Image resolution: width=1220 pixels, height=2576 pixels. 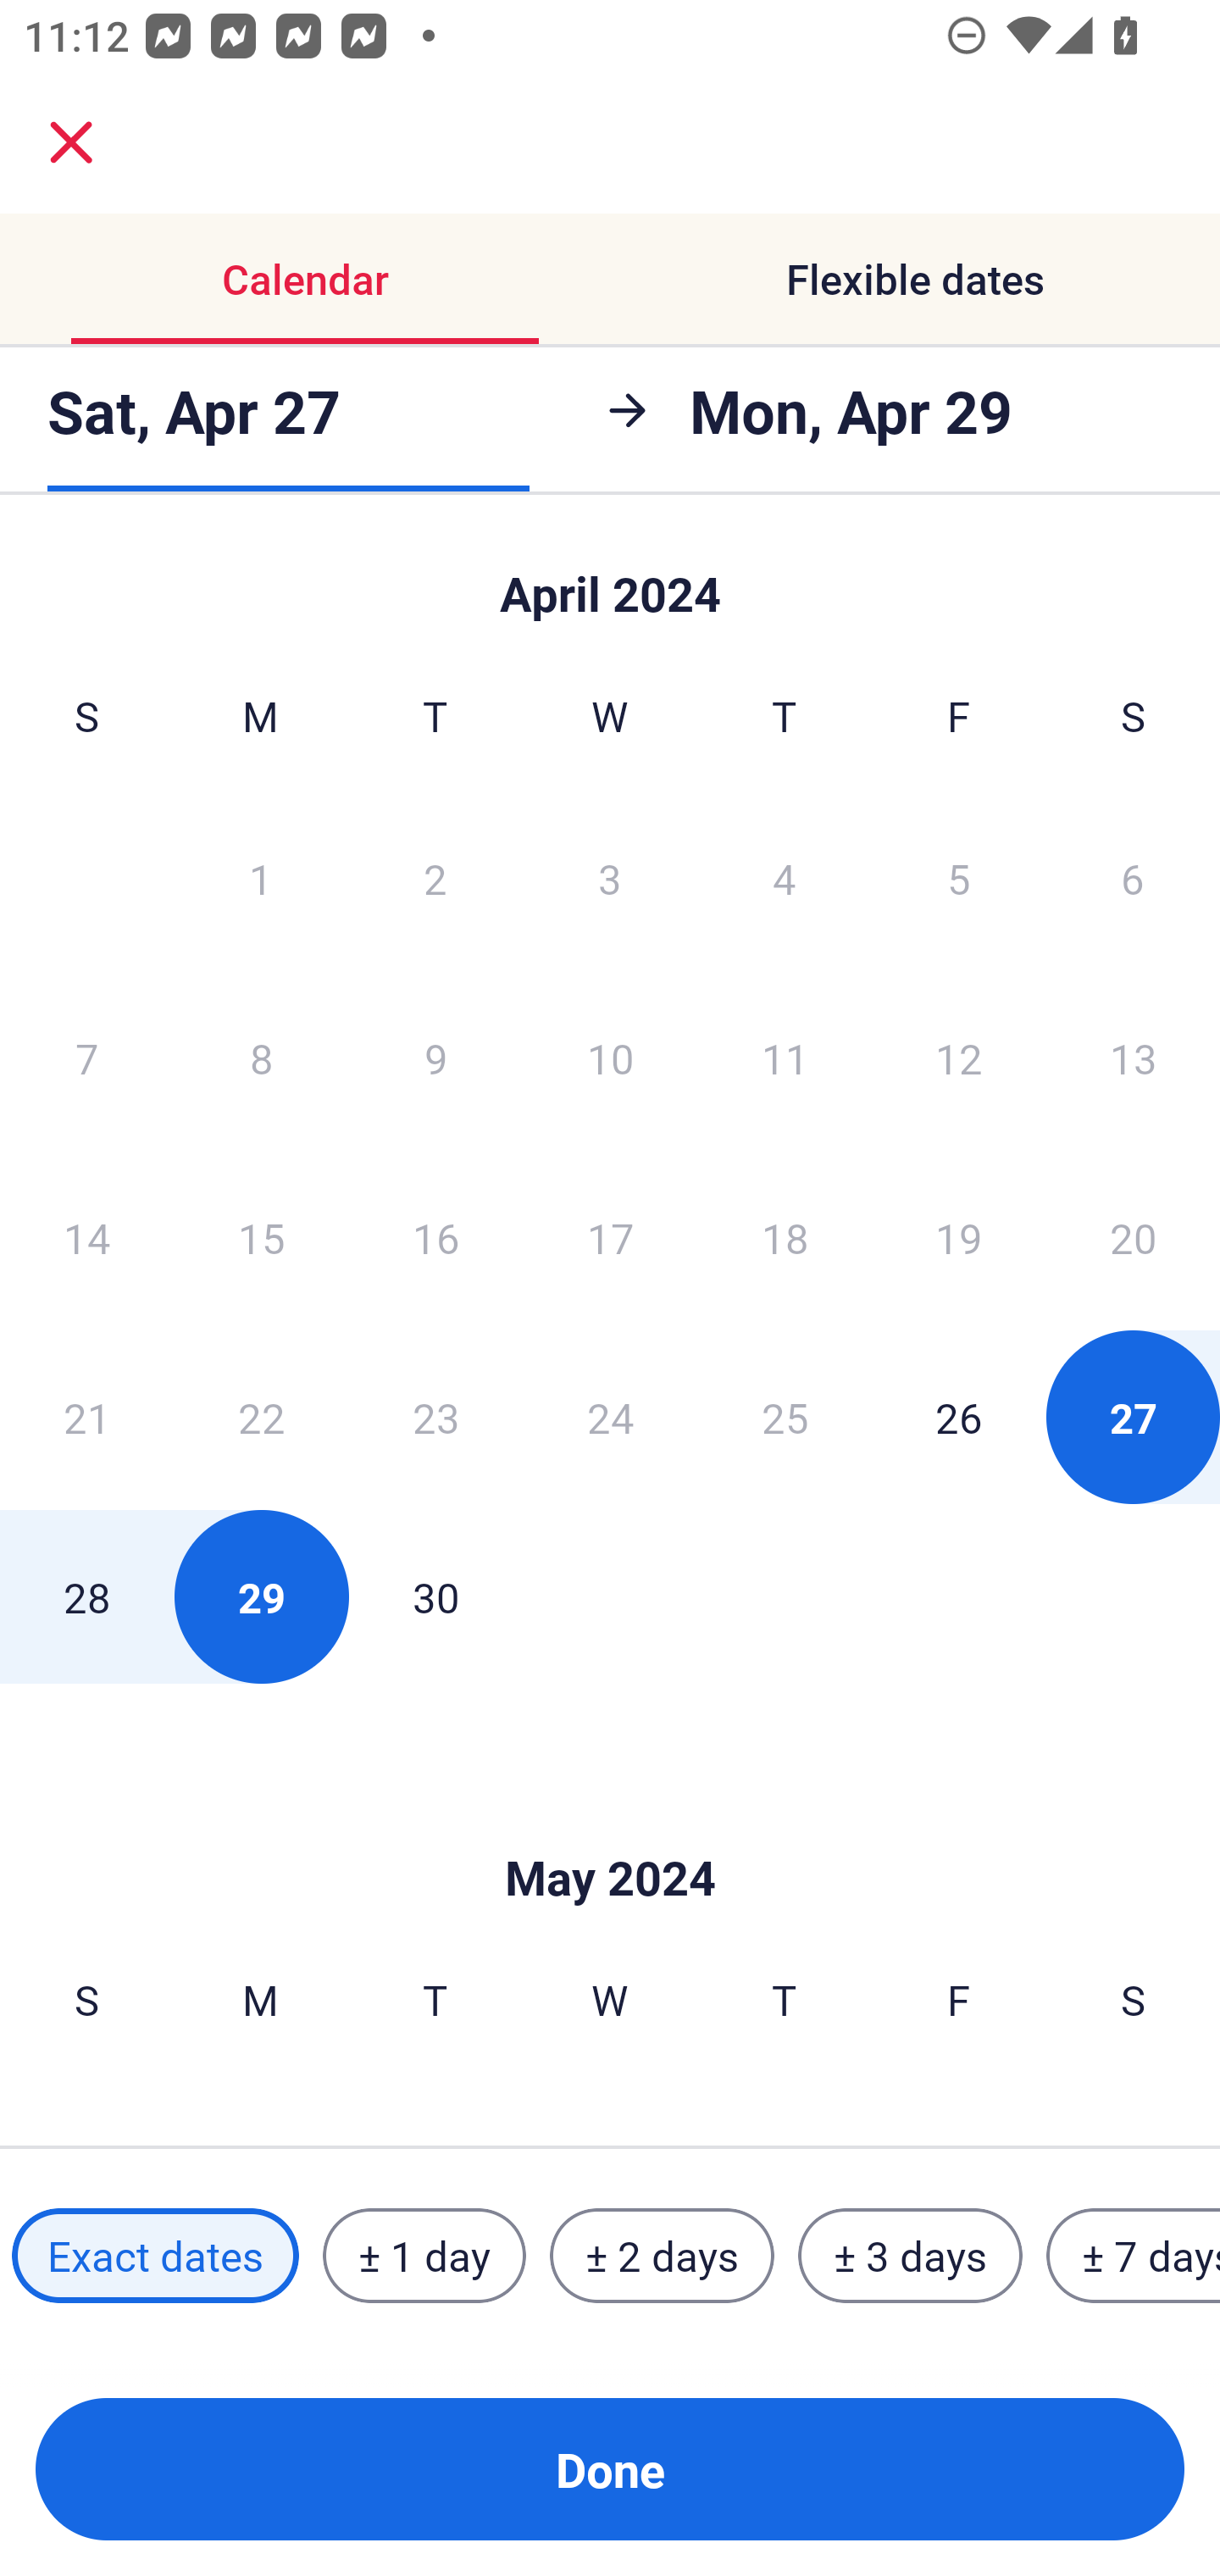 I want to click on ± 3 days, so click(x=910, y=2255).